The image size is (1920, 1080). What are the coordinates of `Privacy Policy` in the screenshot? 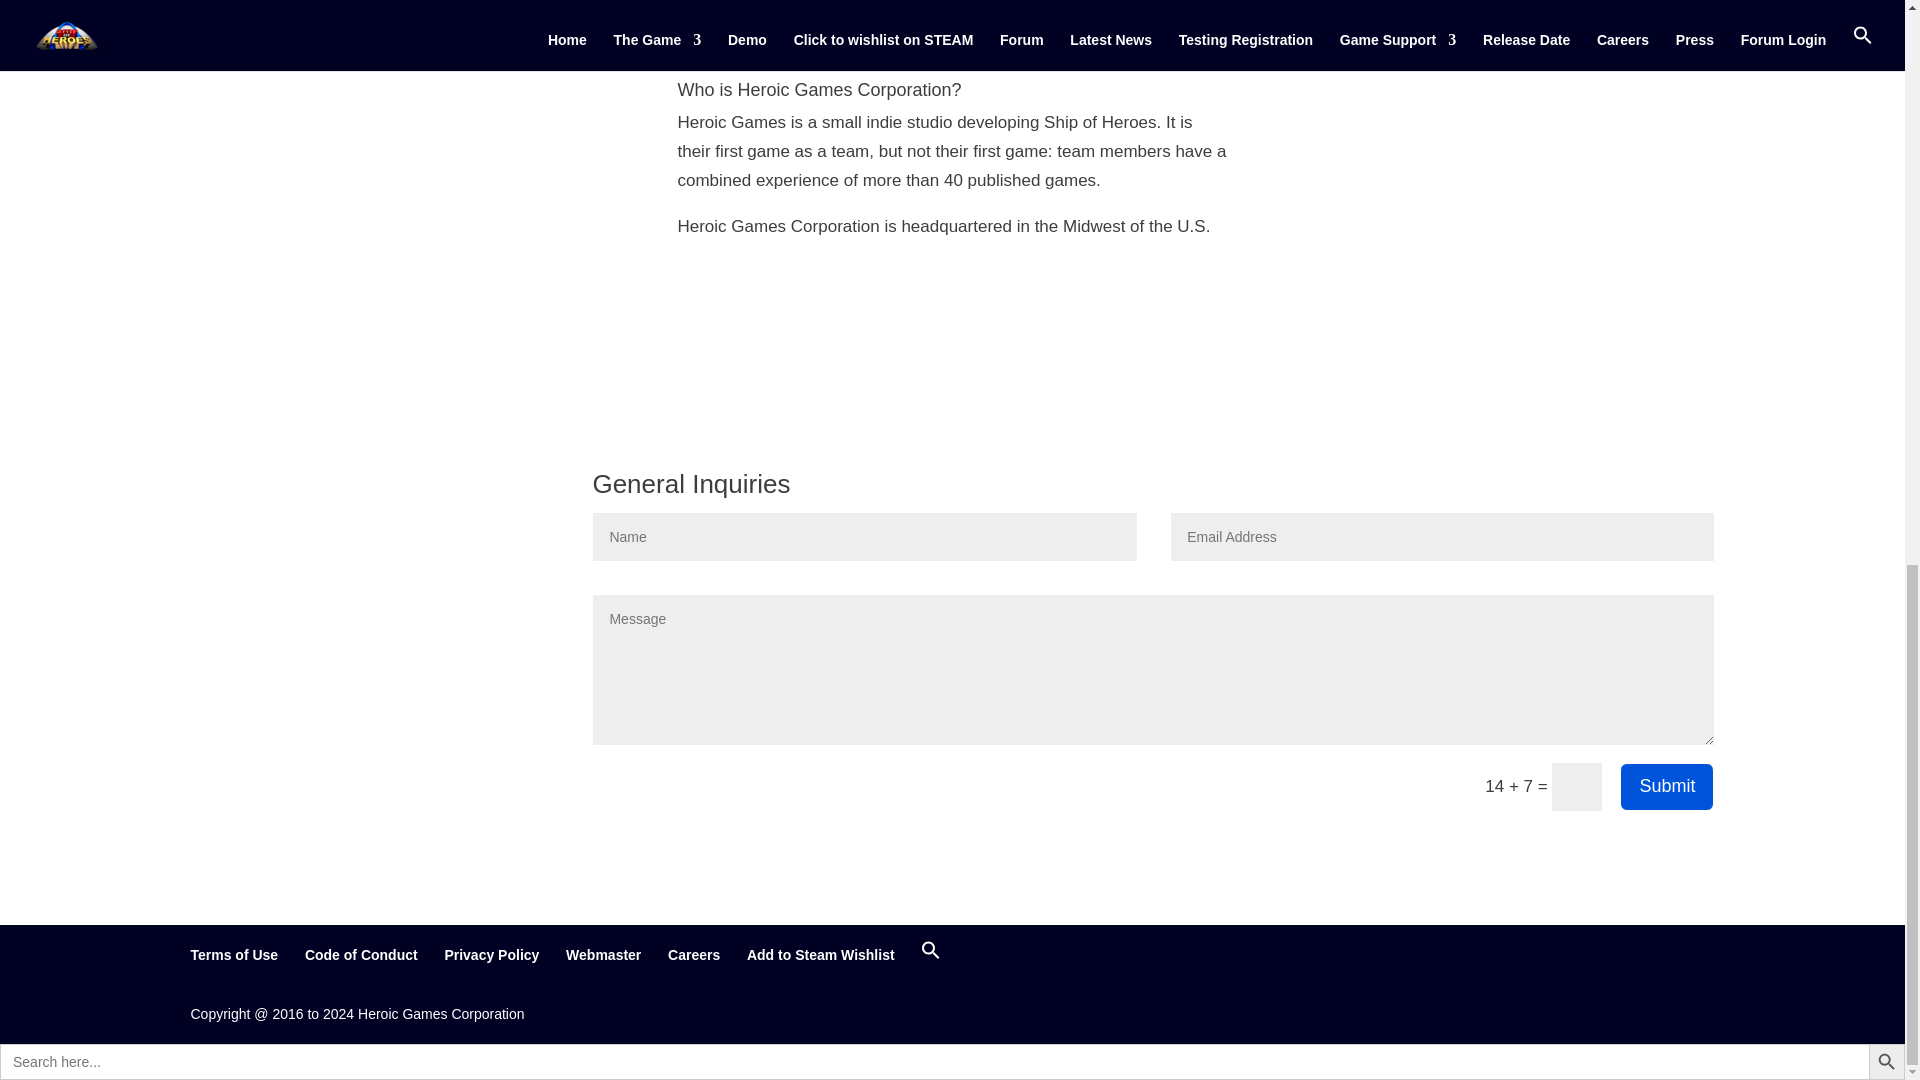 It's located at (491, 955).